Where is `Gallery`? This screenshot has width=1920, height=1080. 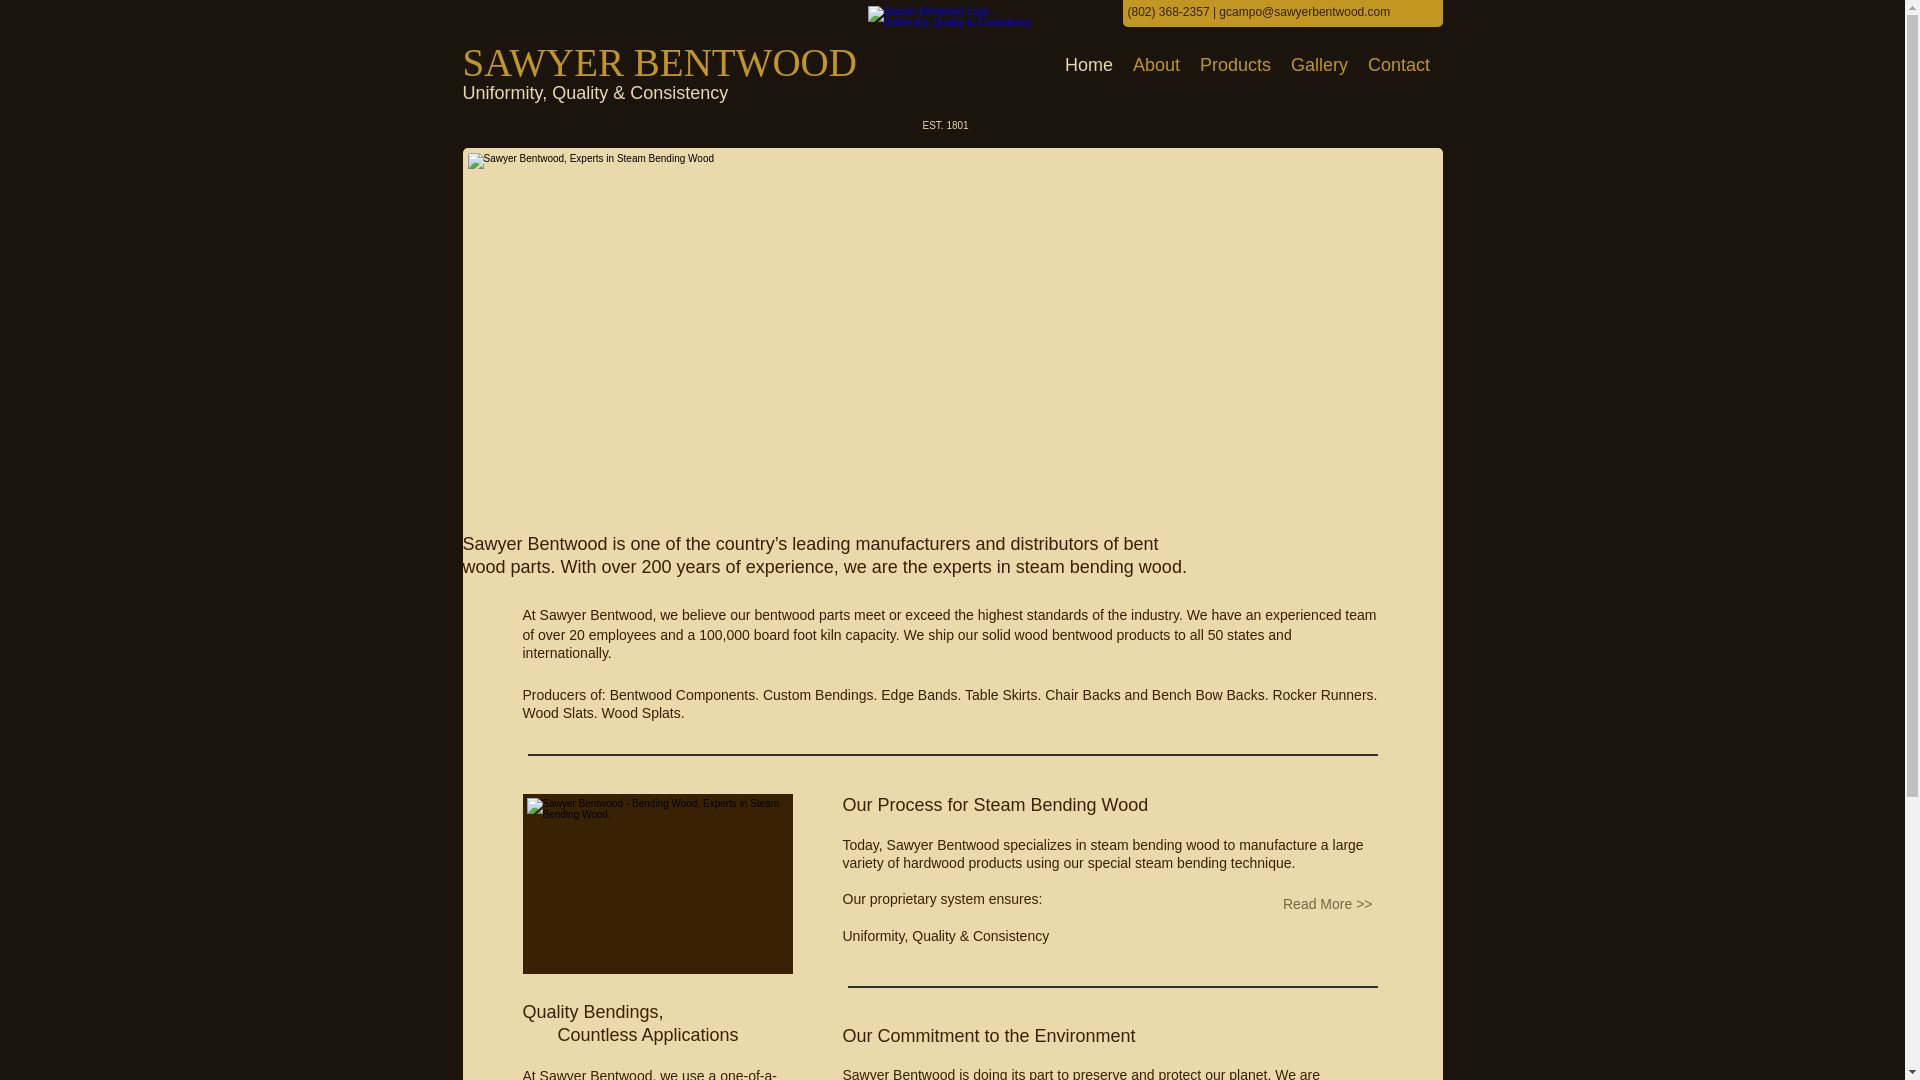 Gallery is located at coordinates (1318, 65).